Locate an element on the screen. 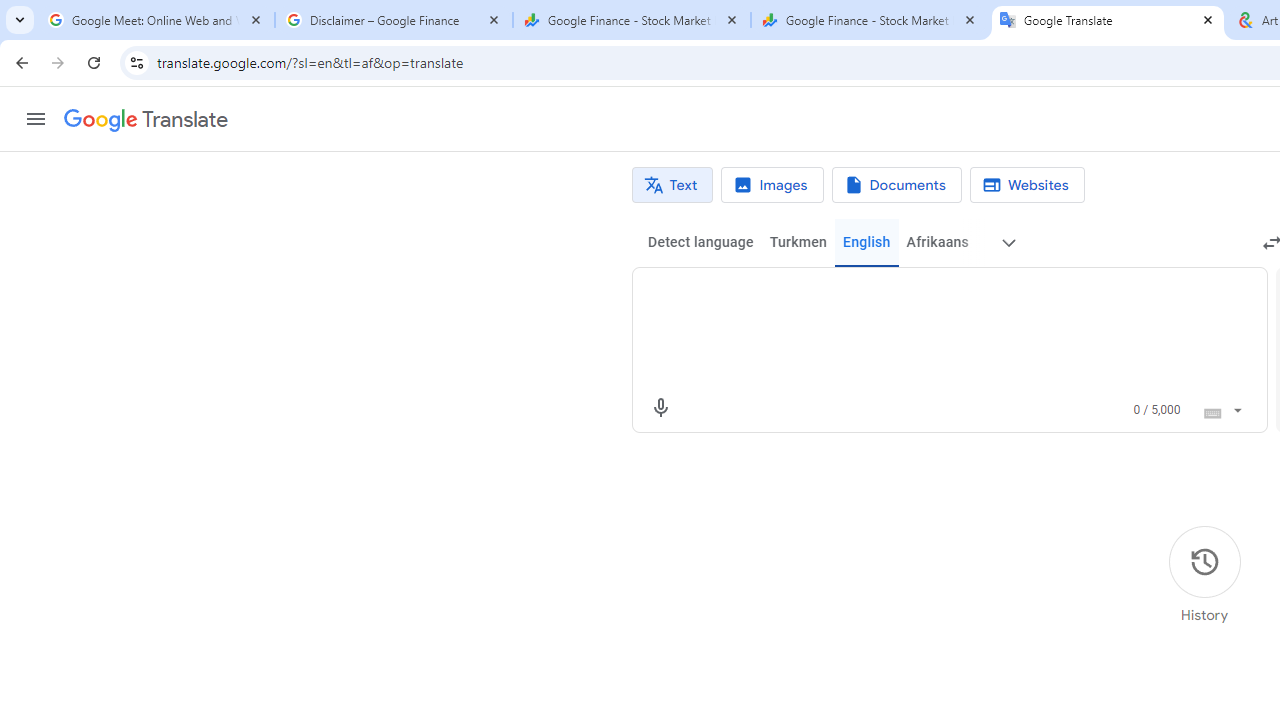 Image resolution: width=1280 pixels, height=720 pixels. Detect language is located at coordinates (700, 242).